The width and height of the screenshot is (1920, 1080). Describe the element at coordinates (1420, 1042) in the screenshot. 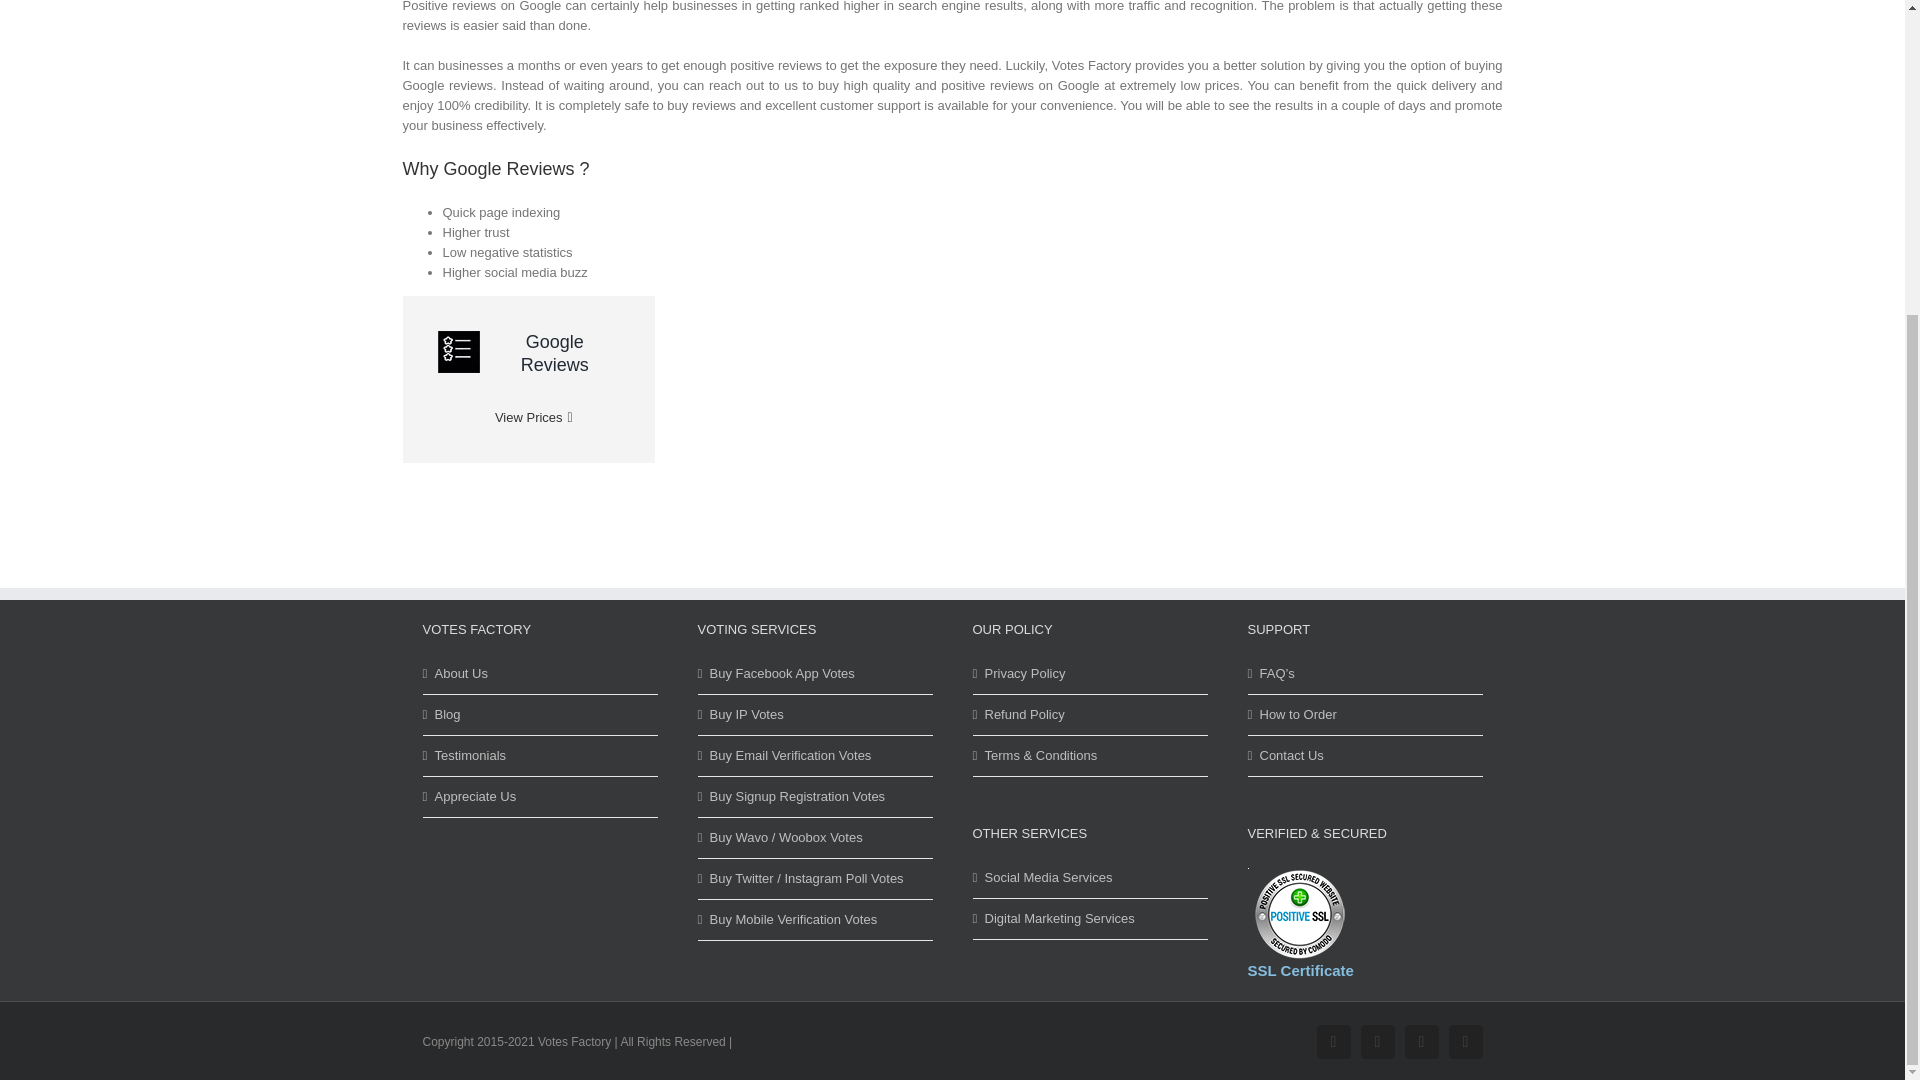

I see `YouTube` at that location.